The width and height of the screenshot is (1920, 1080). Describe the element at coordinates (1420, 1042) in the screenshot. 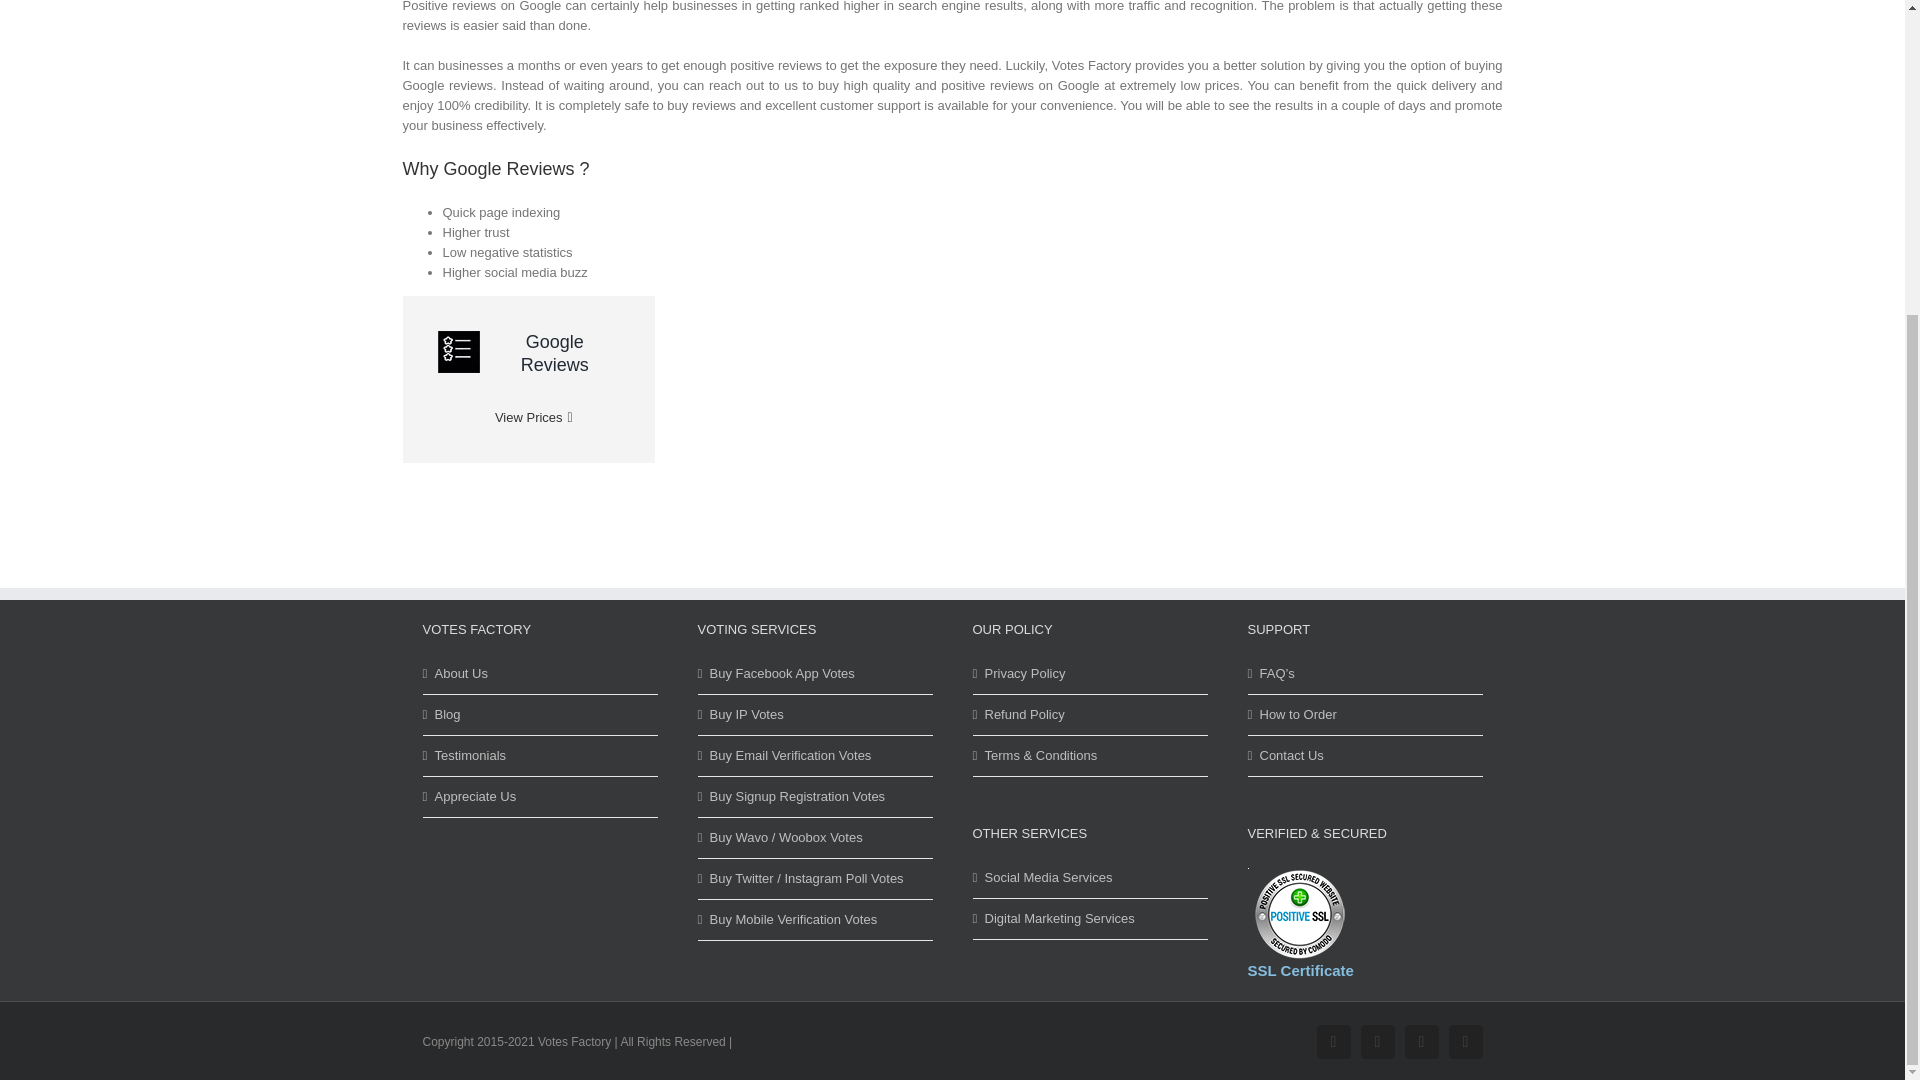

I see `YouTube` at that location.